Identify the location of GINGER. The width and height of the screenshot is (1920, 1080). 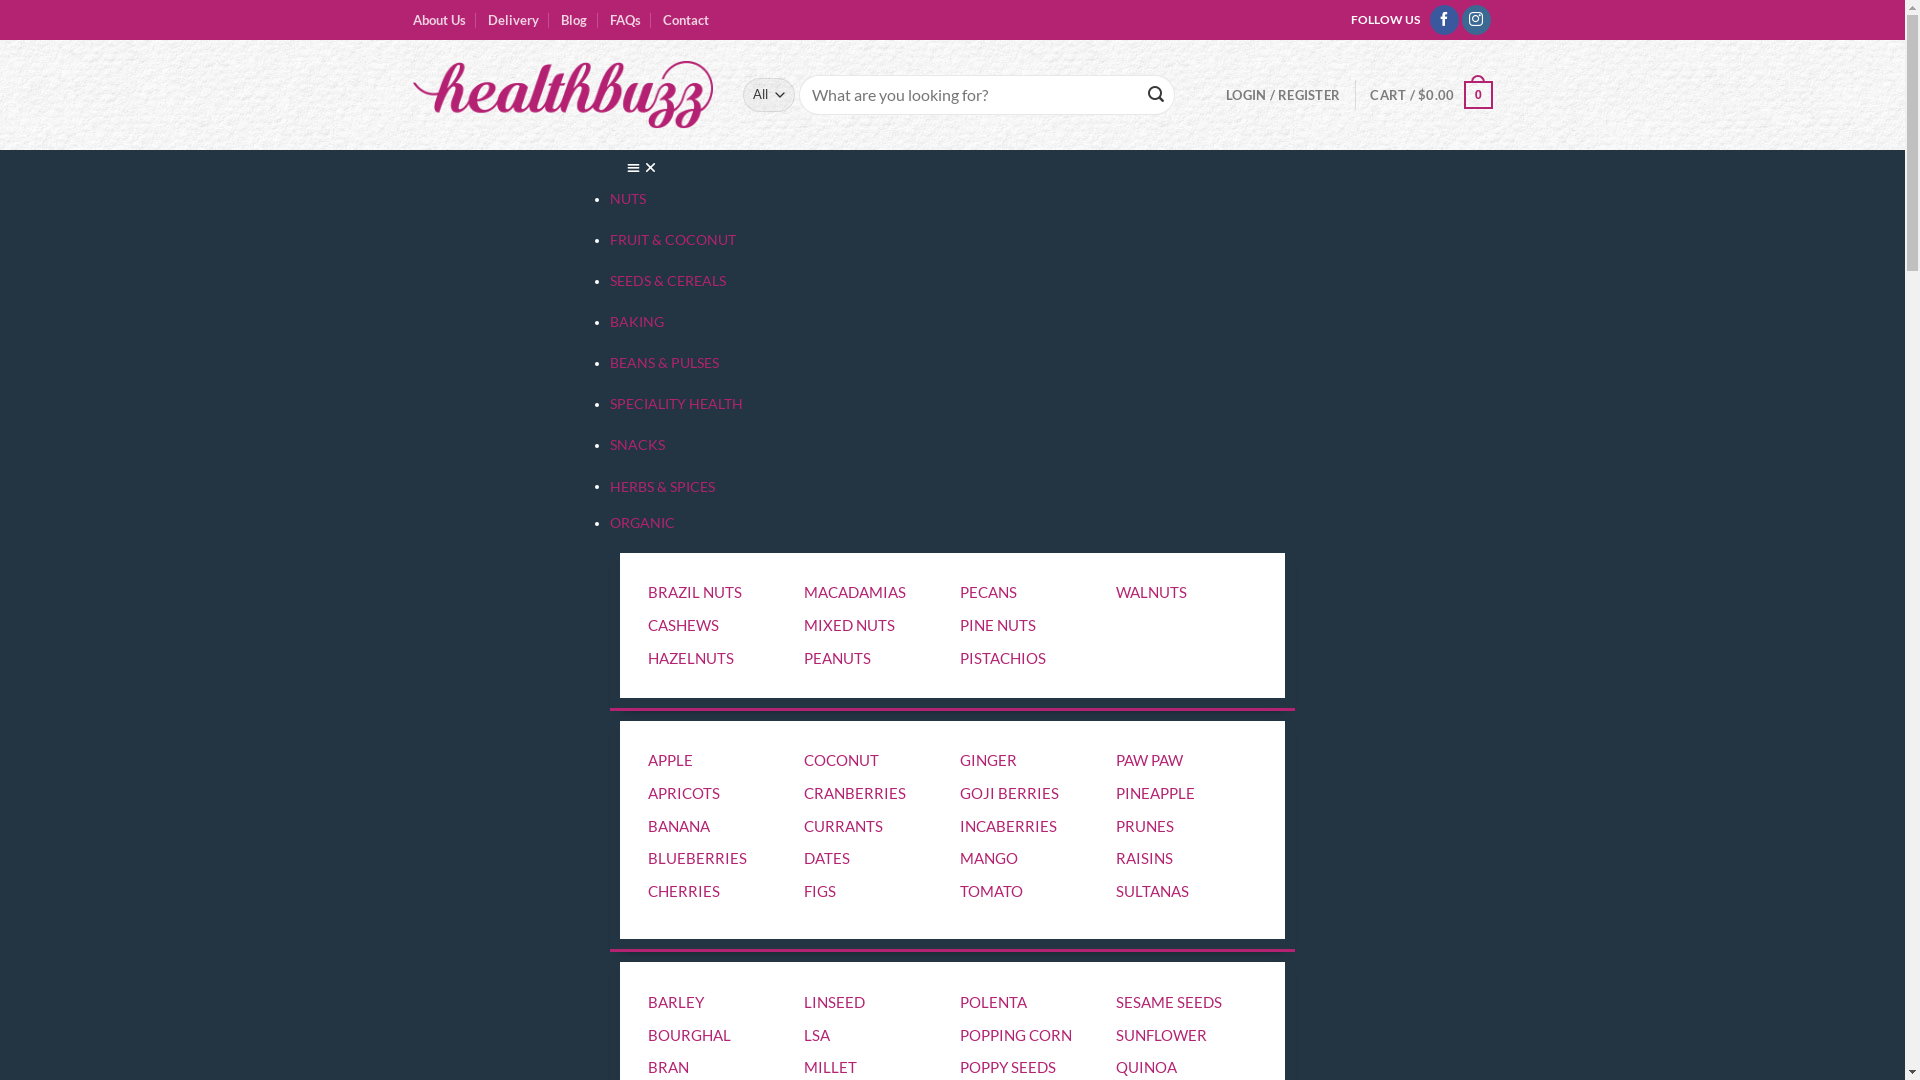
(988, 760).